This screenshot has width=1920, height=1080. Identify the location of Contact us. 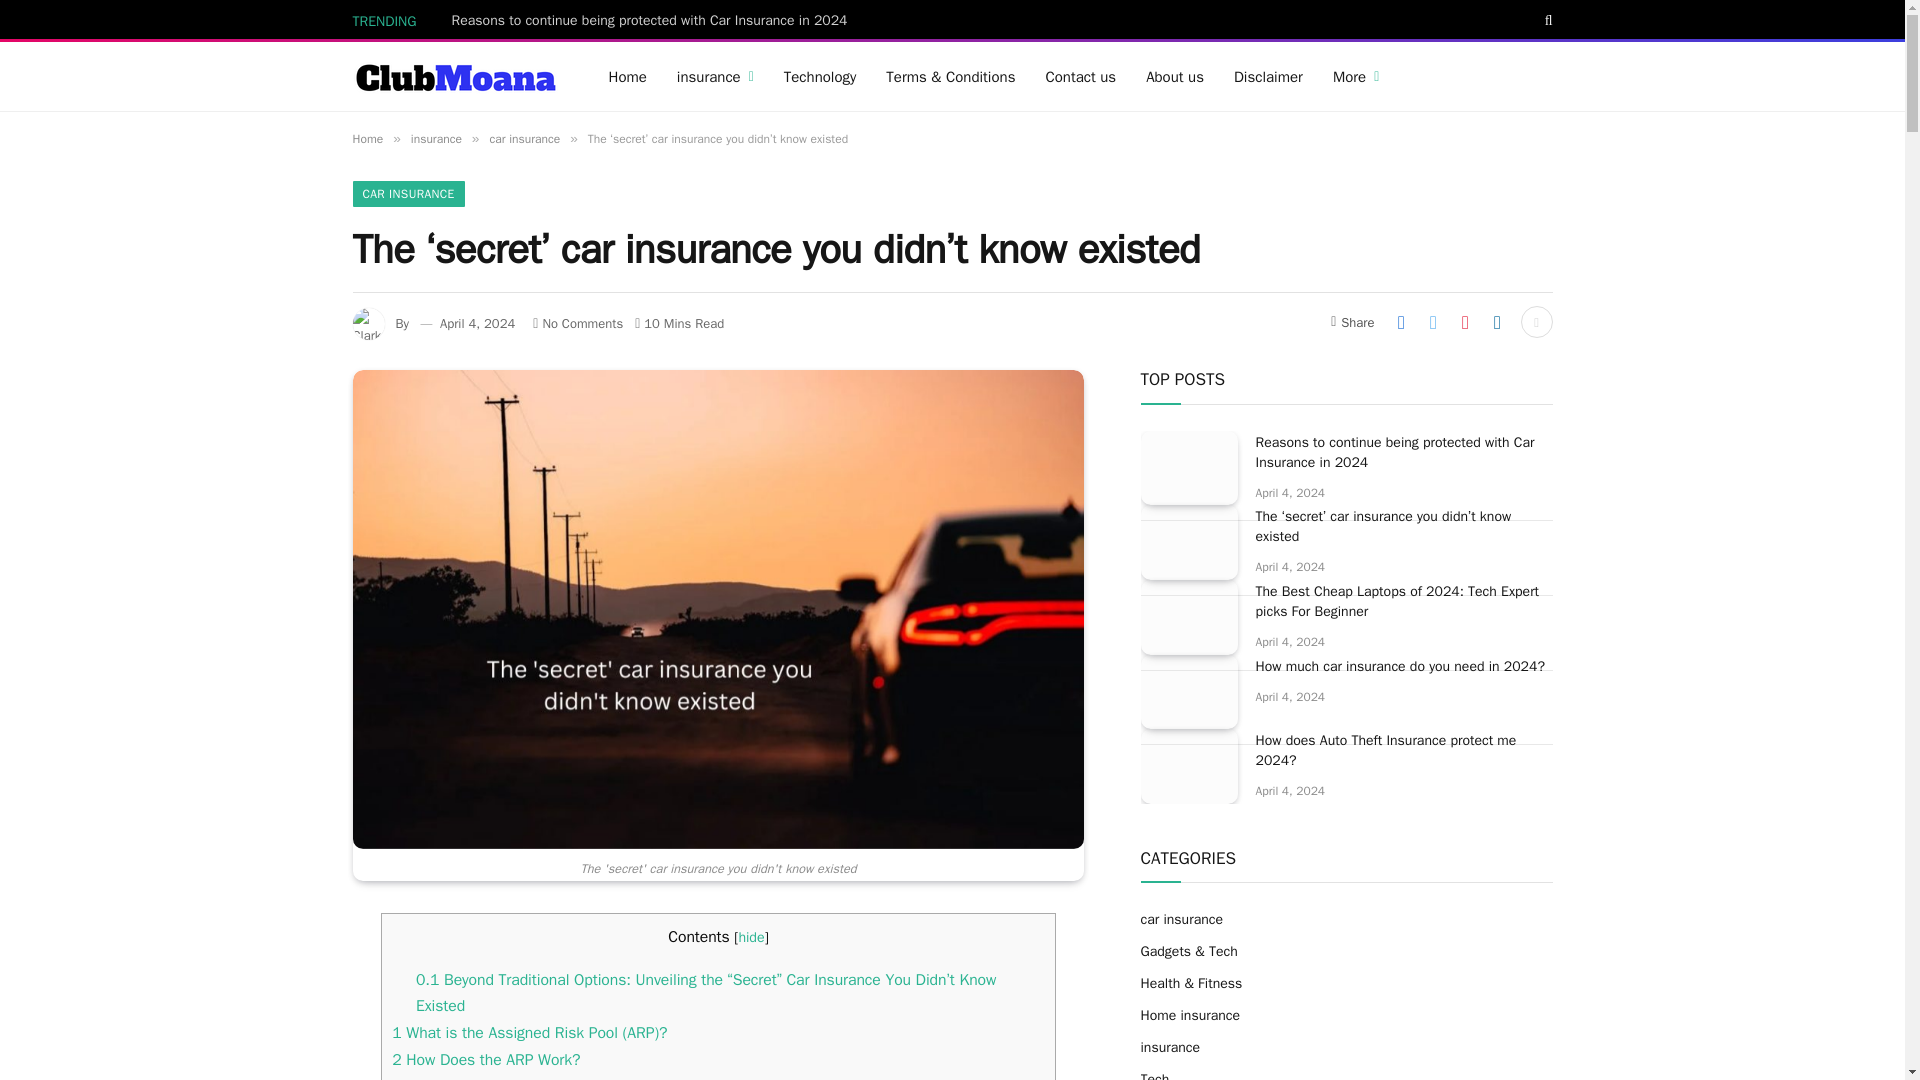
(1080, 76).